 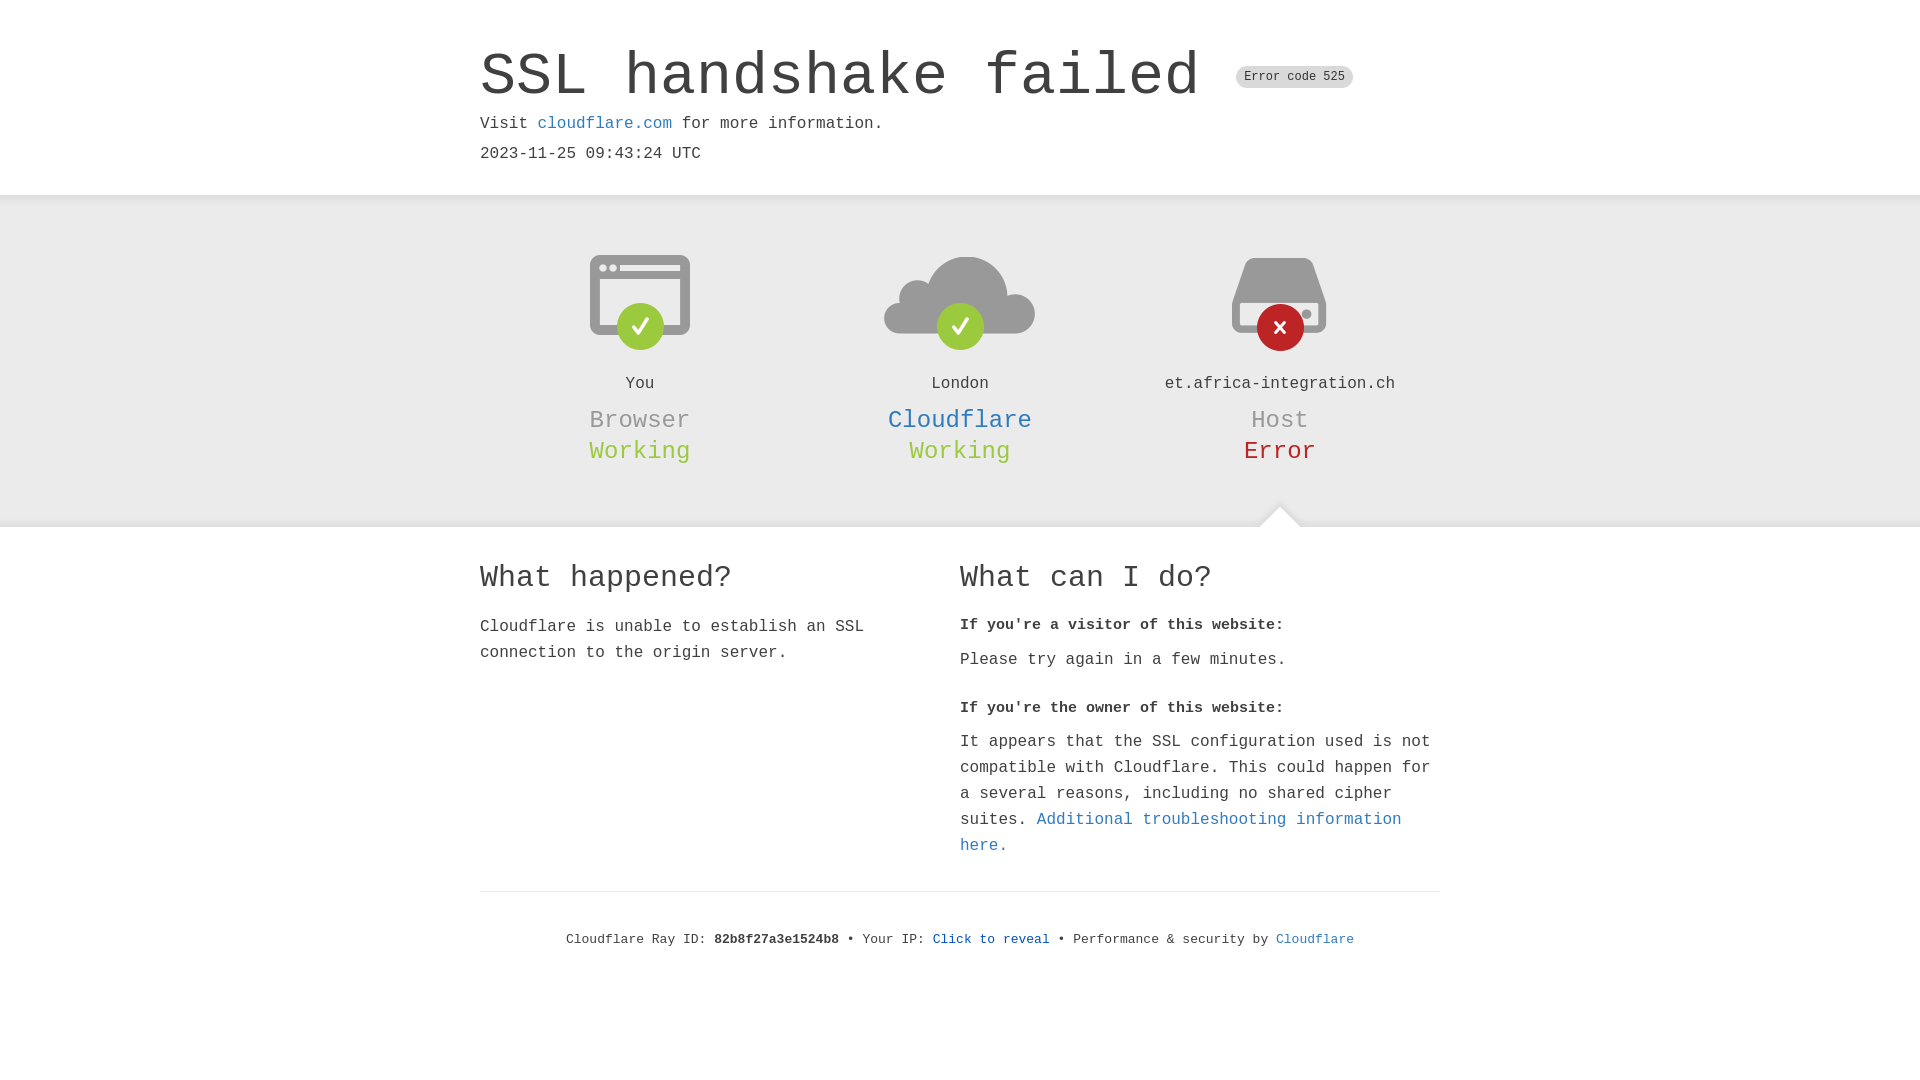 What do you see at coordinates (605, 124) in the screenshot?
I see `cloudflare.com` at bounding box center [605, 124].